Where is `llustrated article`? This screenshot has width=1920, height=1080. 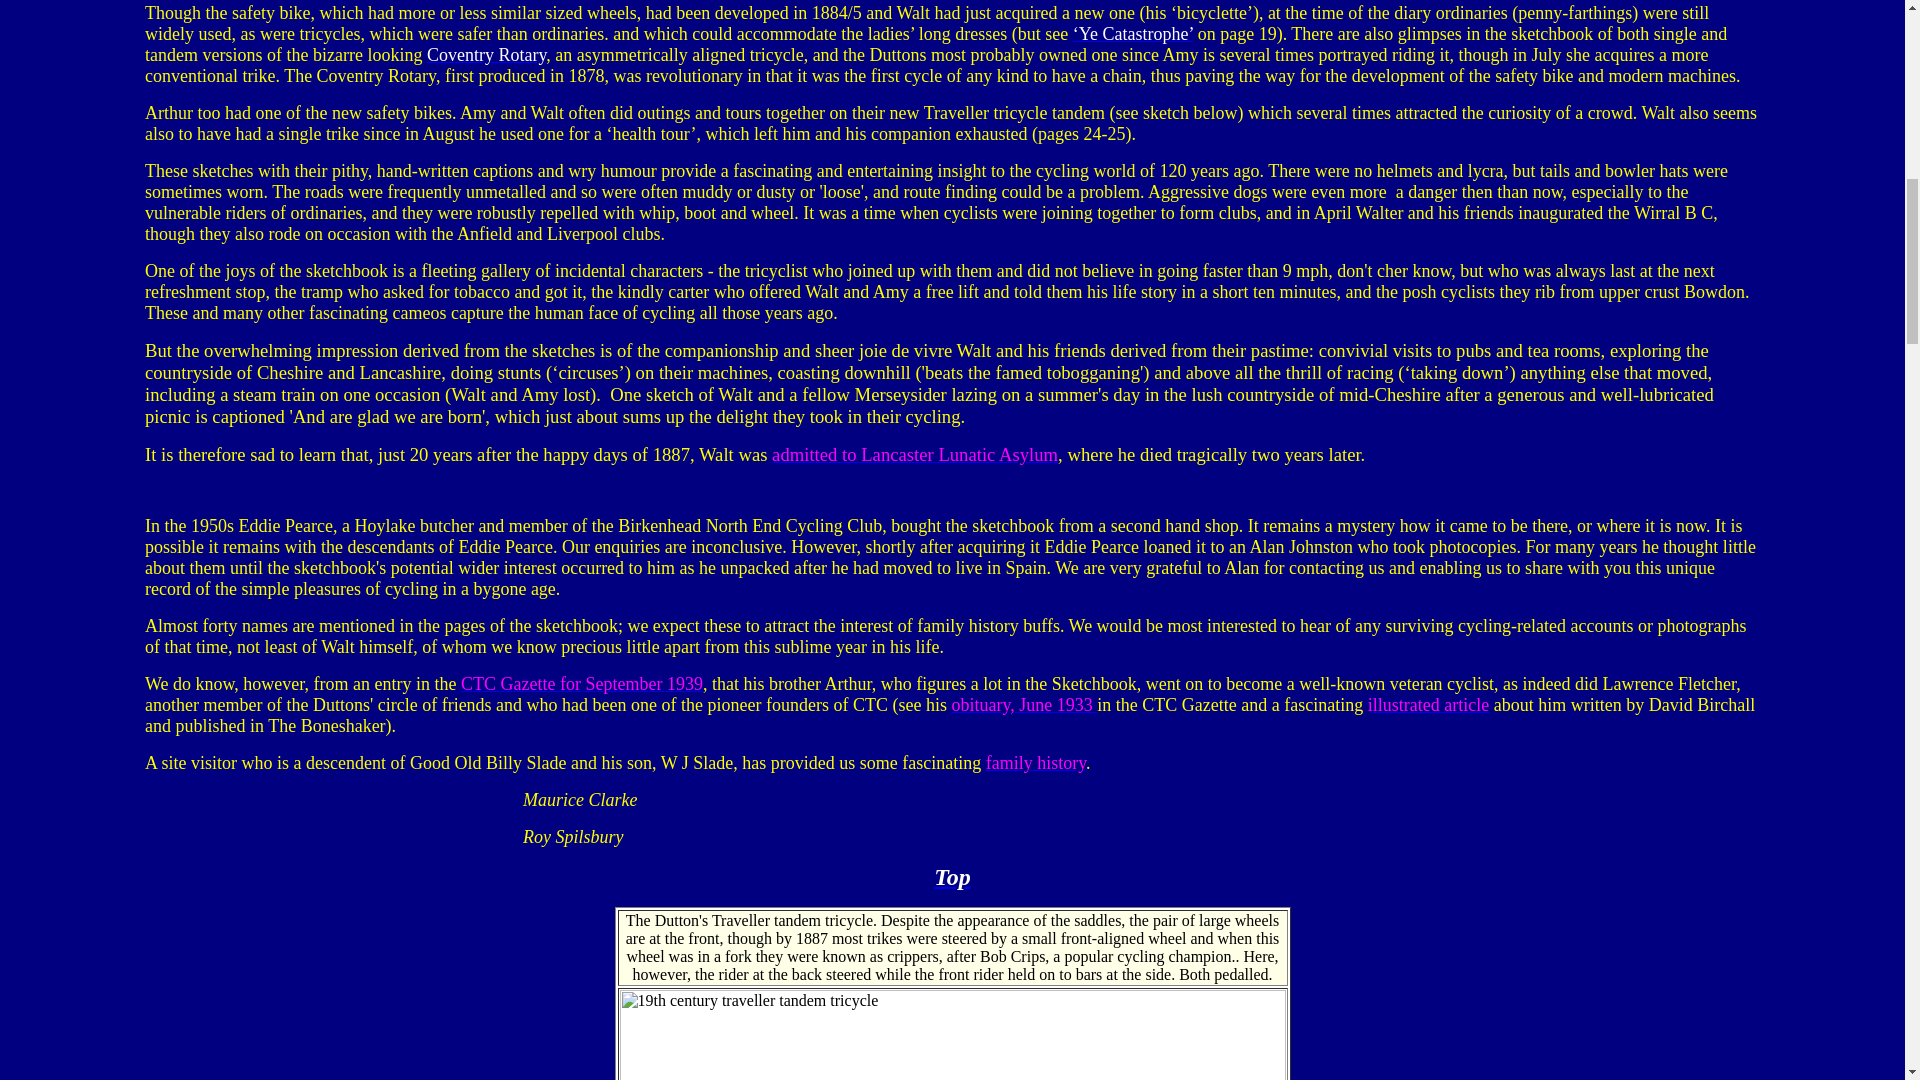 llustrated article is located at coordinates (1430, 704).